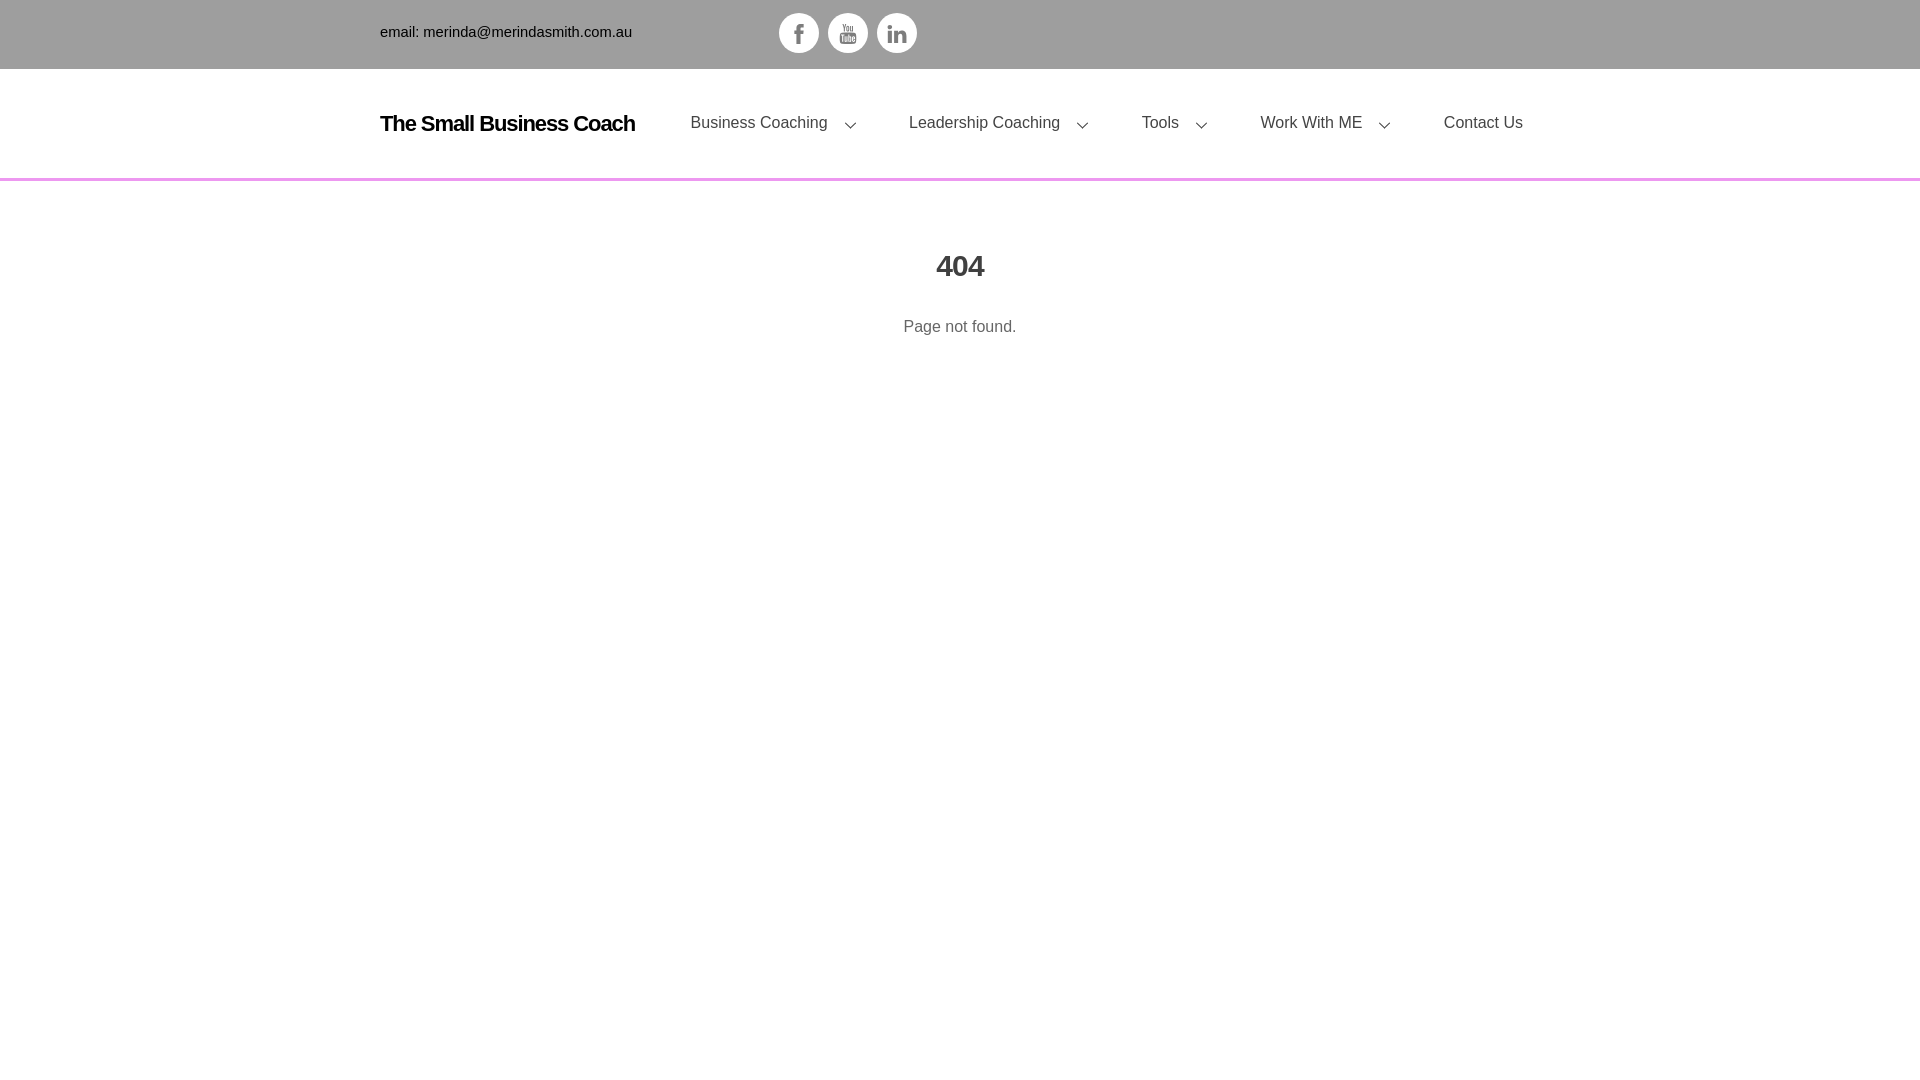 The height and width of the screenshot is (1080, 1920). I want to click on The Small Business Coach, so click(508, 124).